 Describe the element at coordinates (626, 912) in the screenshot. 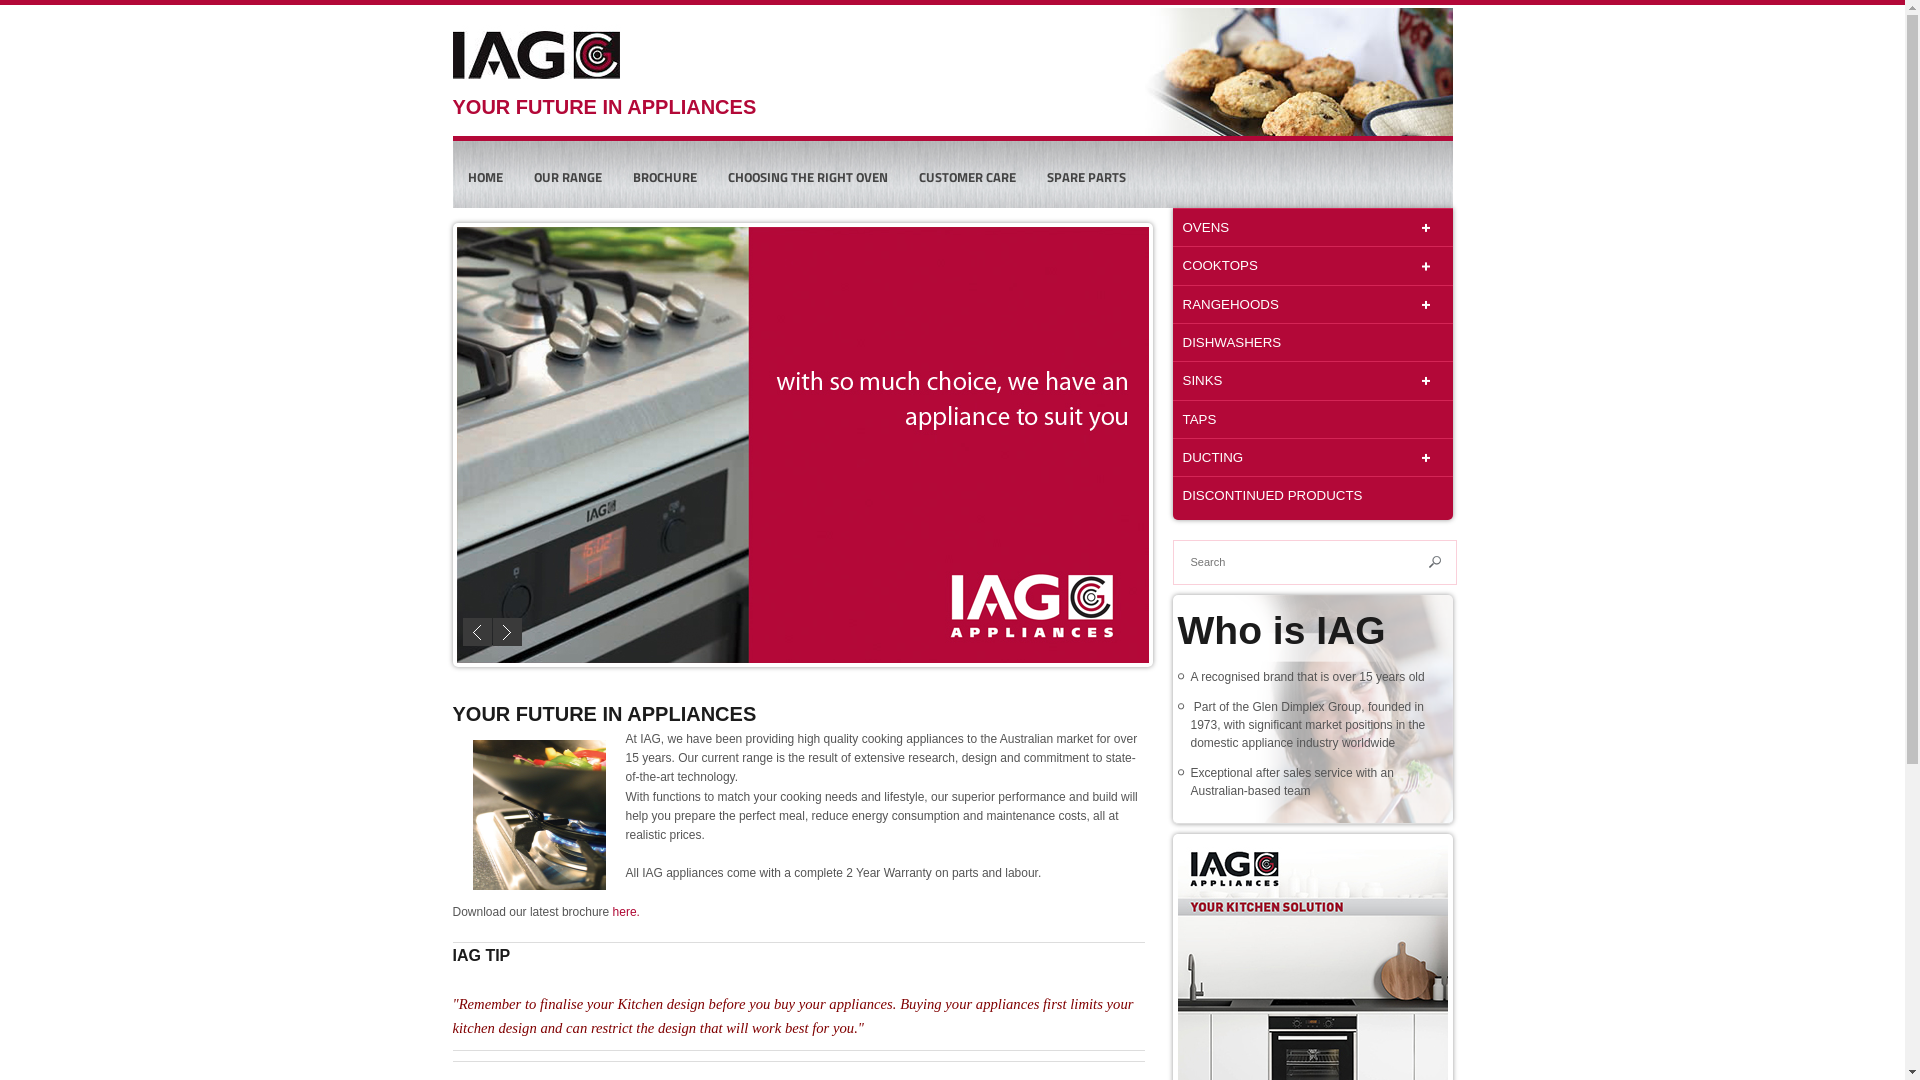

I see `here.` at that location.